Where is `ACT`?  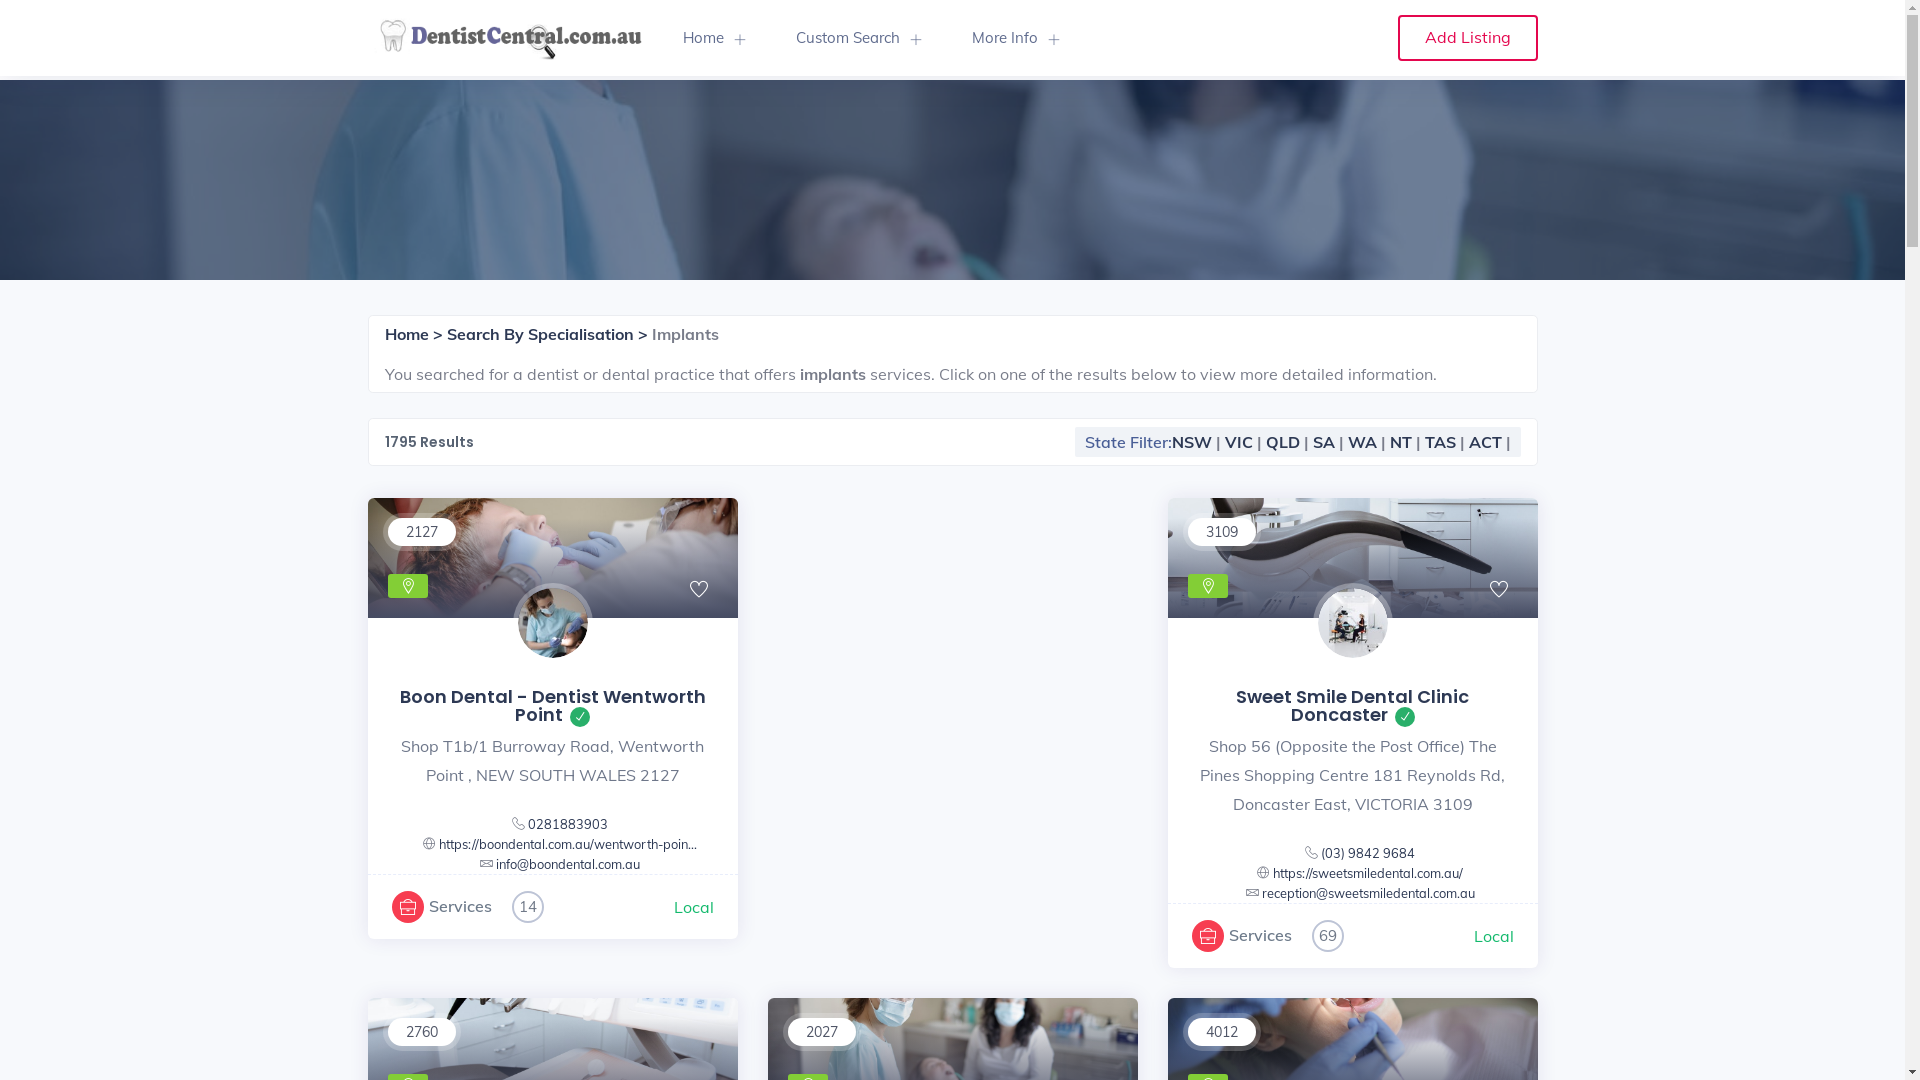 ACT is located at coordinates (1484, 442).